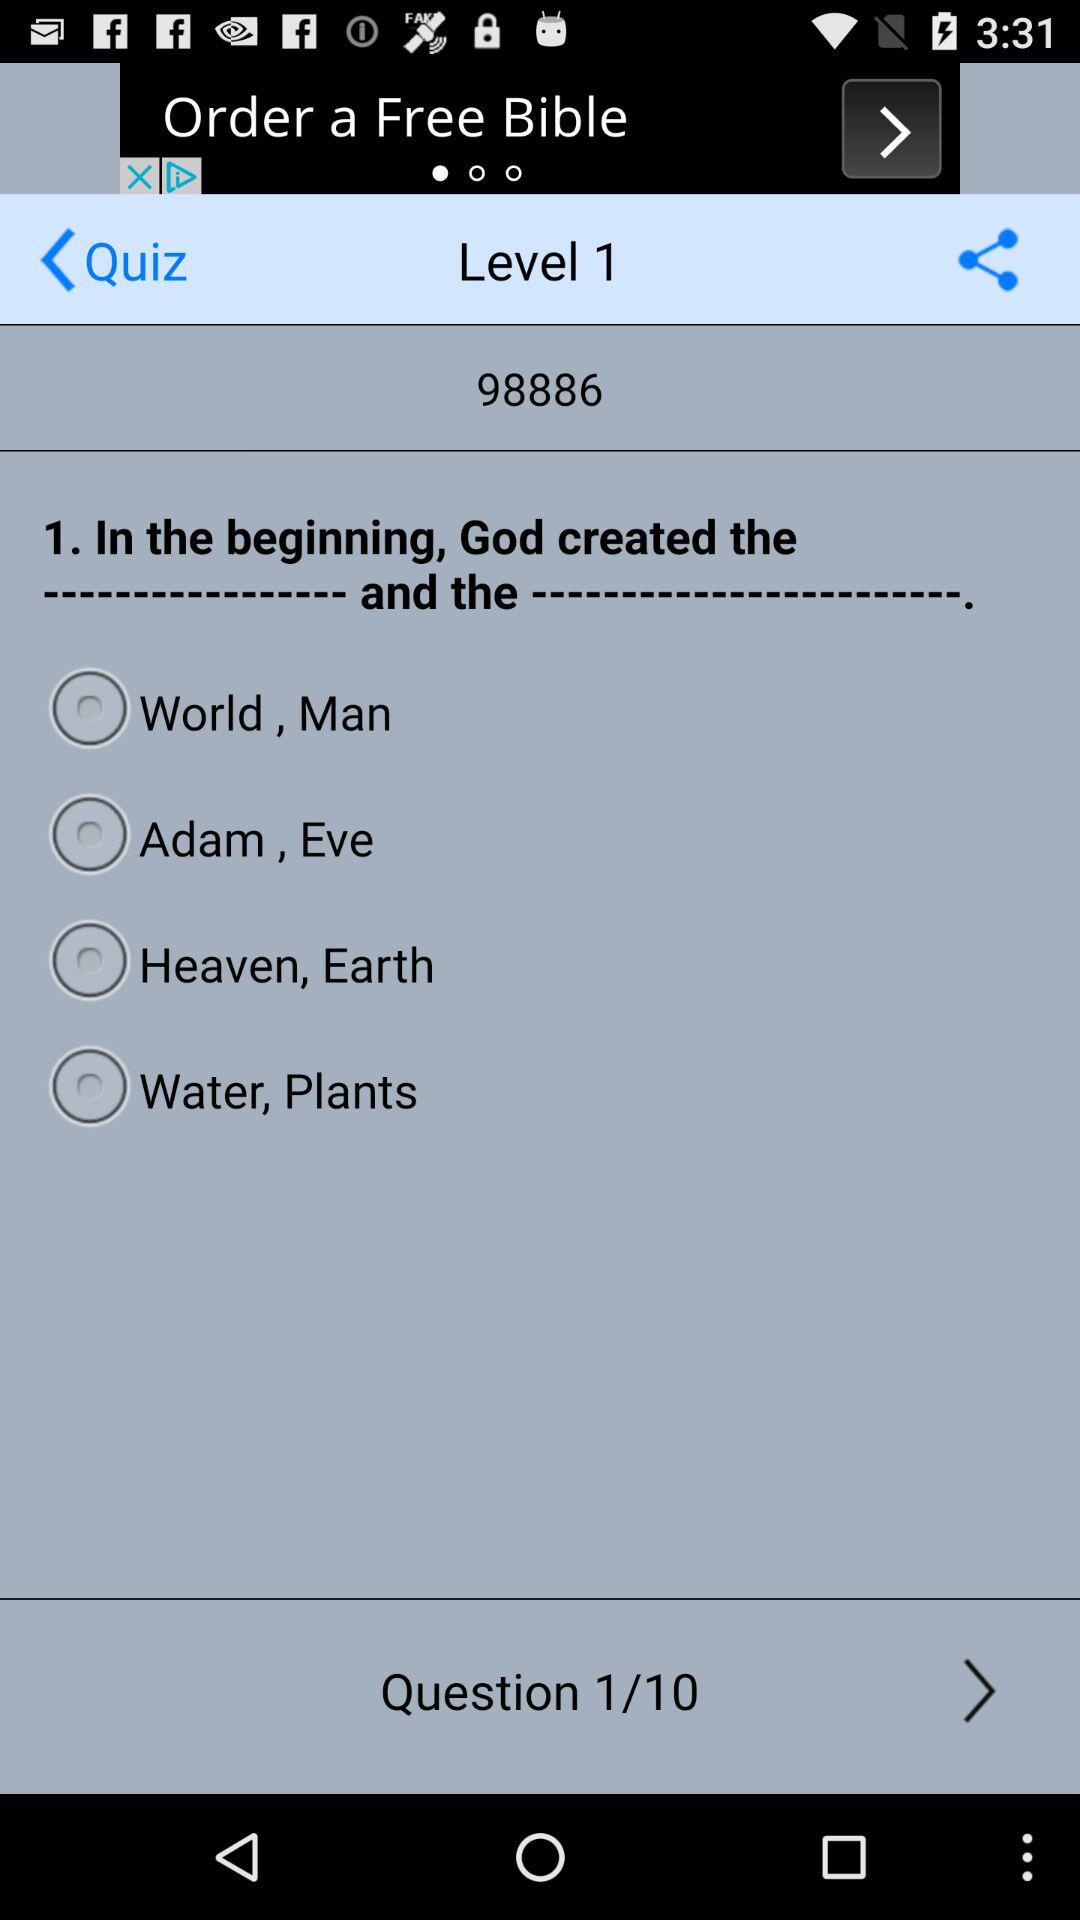 The height and width of the screenshot is (1920, 1080). I want to click on go to advertisement, so click(540, 128).